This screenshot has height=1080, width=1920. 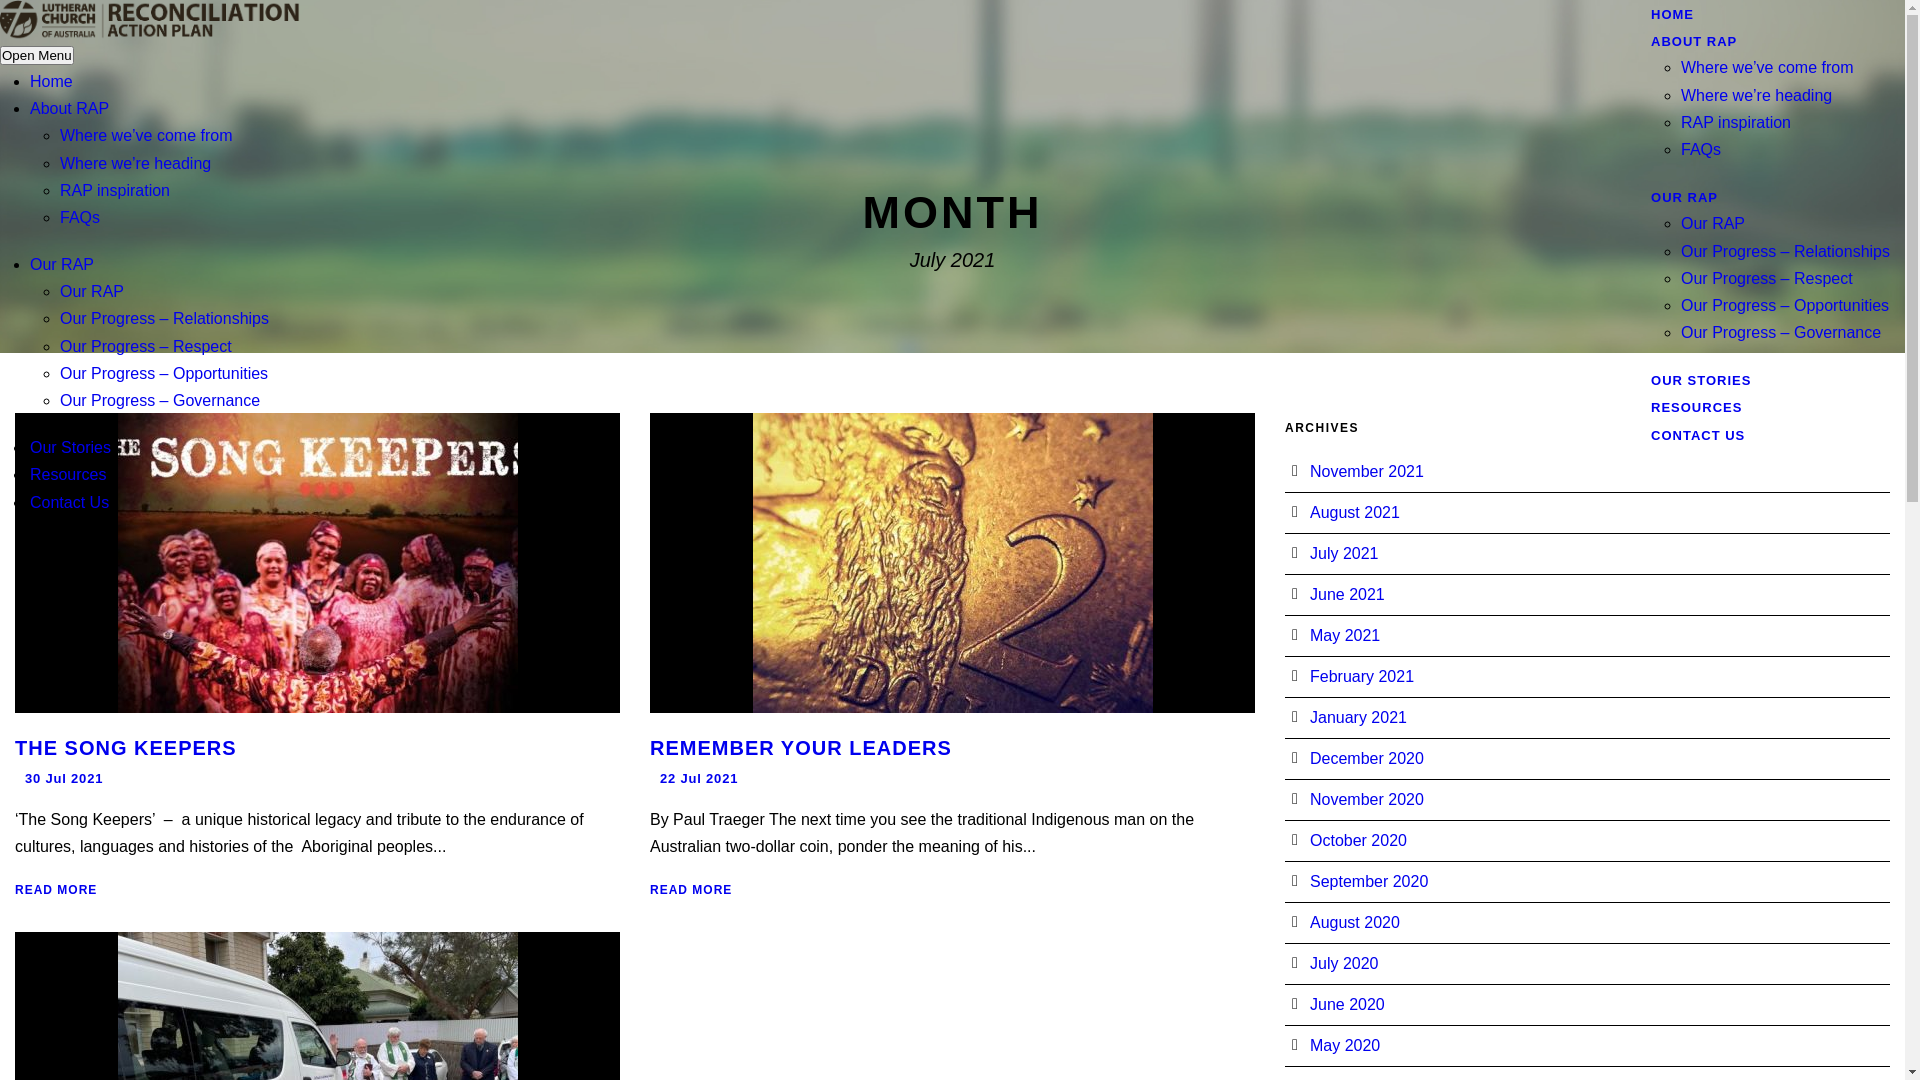 I want to click on Contact Us, so click(x=70, y=502).